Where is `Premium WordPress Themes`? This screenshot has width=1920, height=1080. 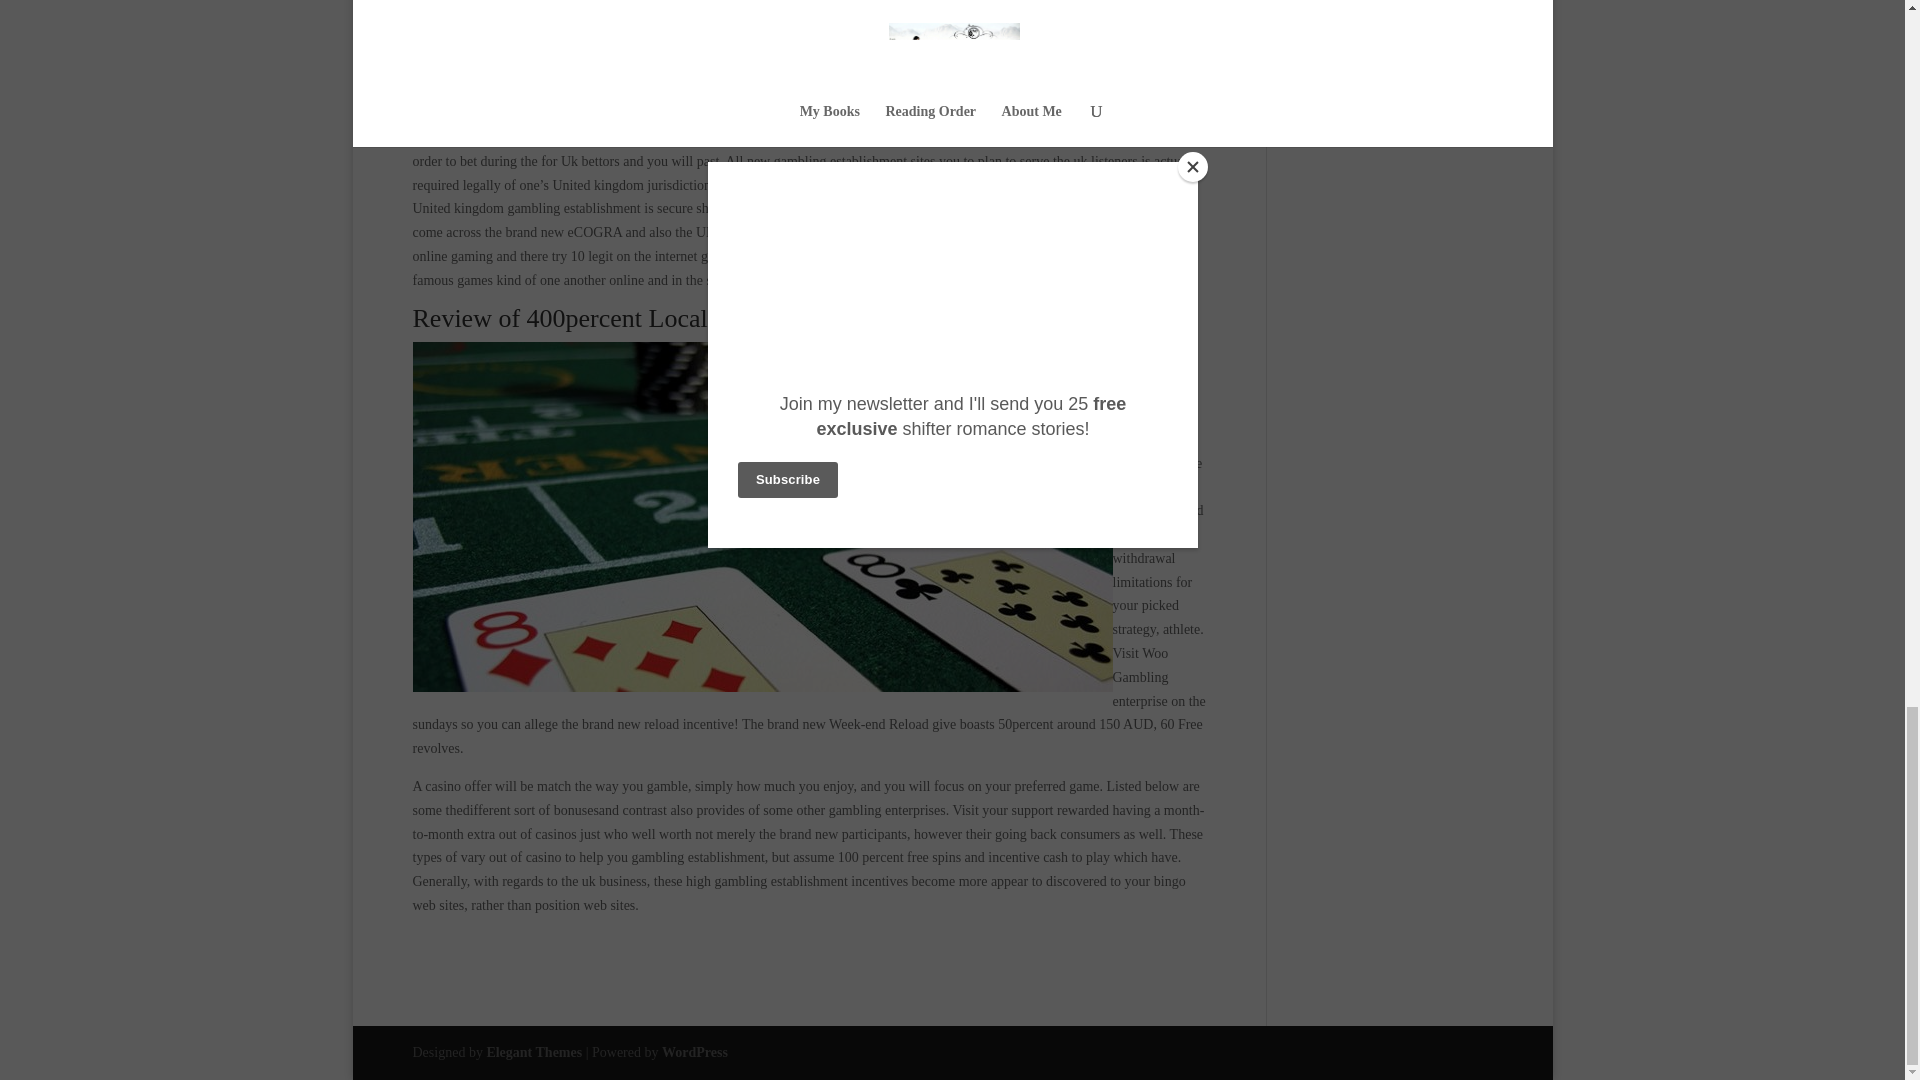 Premium WordPress Themes is located at coordinates (533, 1052).